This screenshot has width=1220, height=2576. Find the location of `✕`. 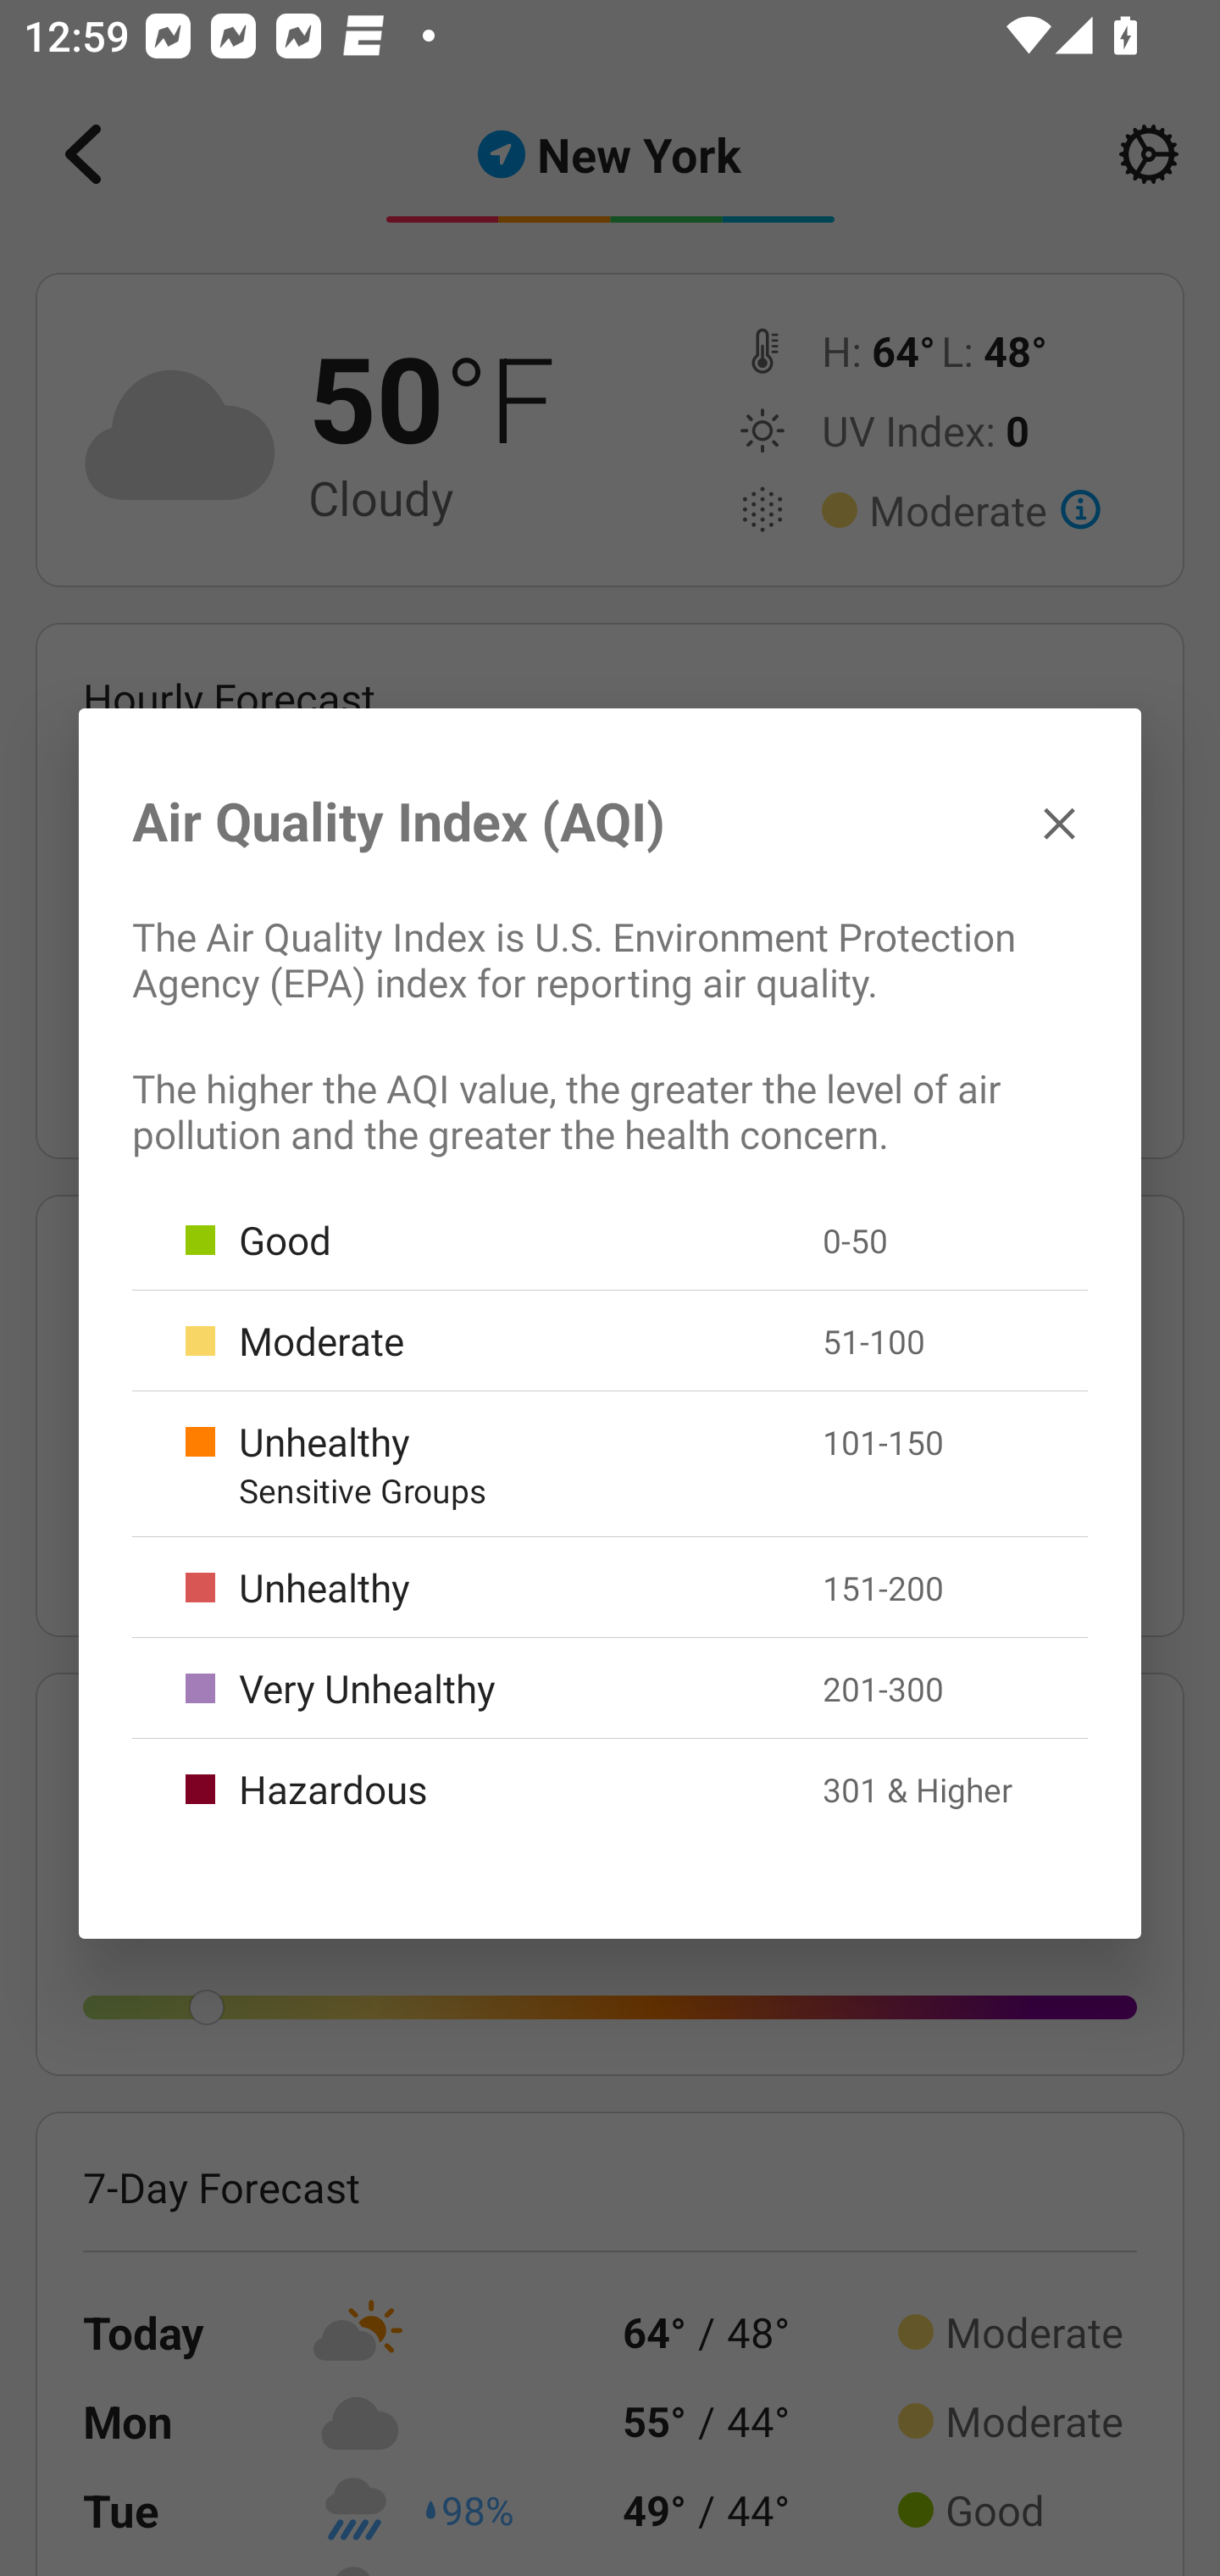

✕ is located at coordinates (1059, 822).